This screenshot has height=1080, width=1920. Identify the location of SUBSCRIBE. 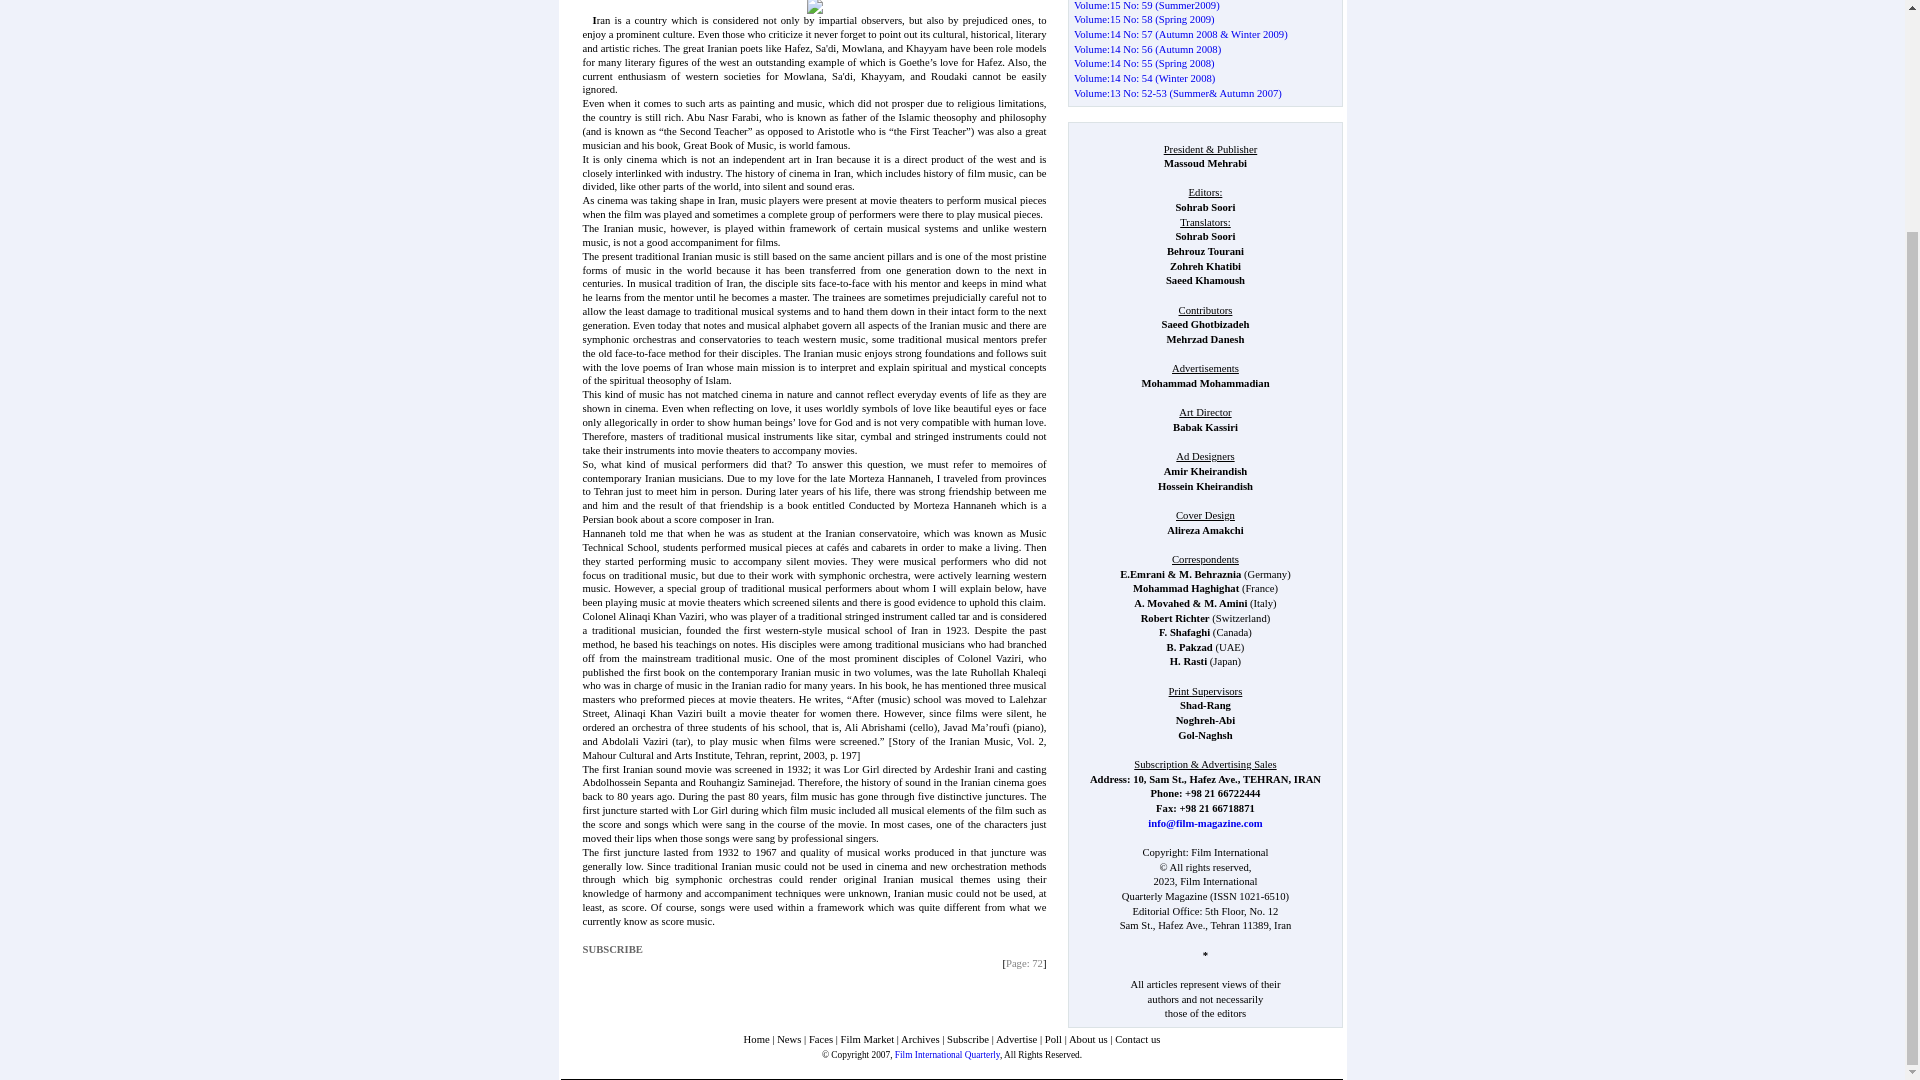
(613, 948).